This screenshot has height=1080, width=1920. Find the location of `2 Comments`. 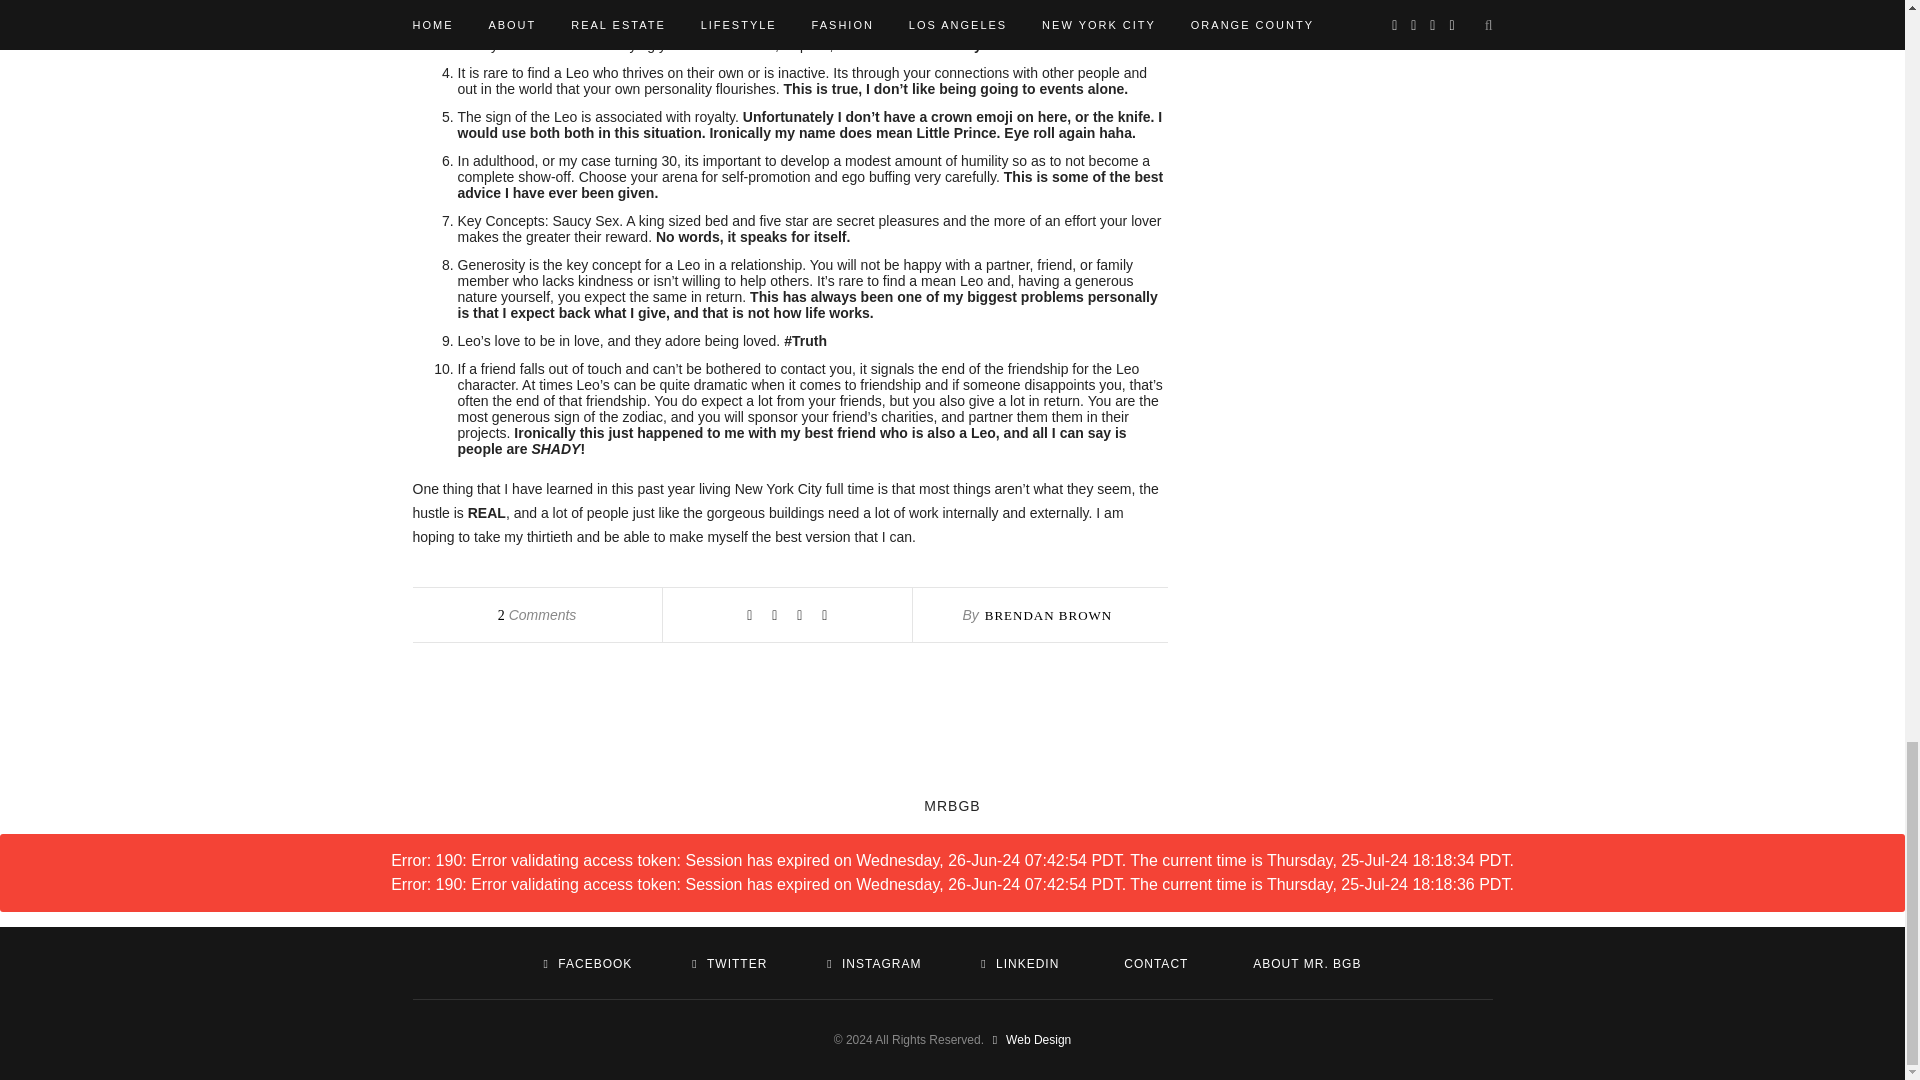

2 Comments is located at coordinates (537, 614).